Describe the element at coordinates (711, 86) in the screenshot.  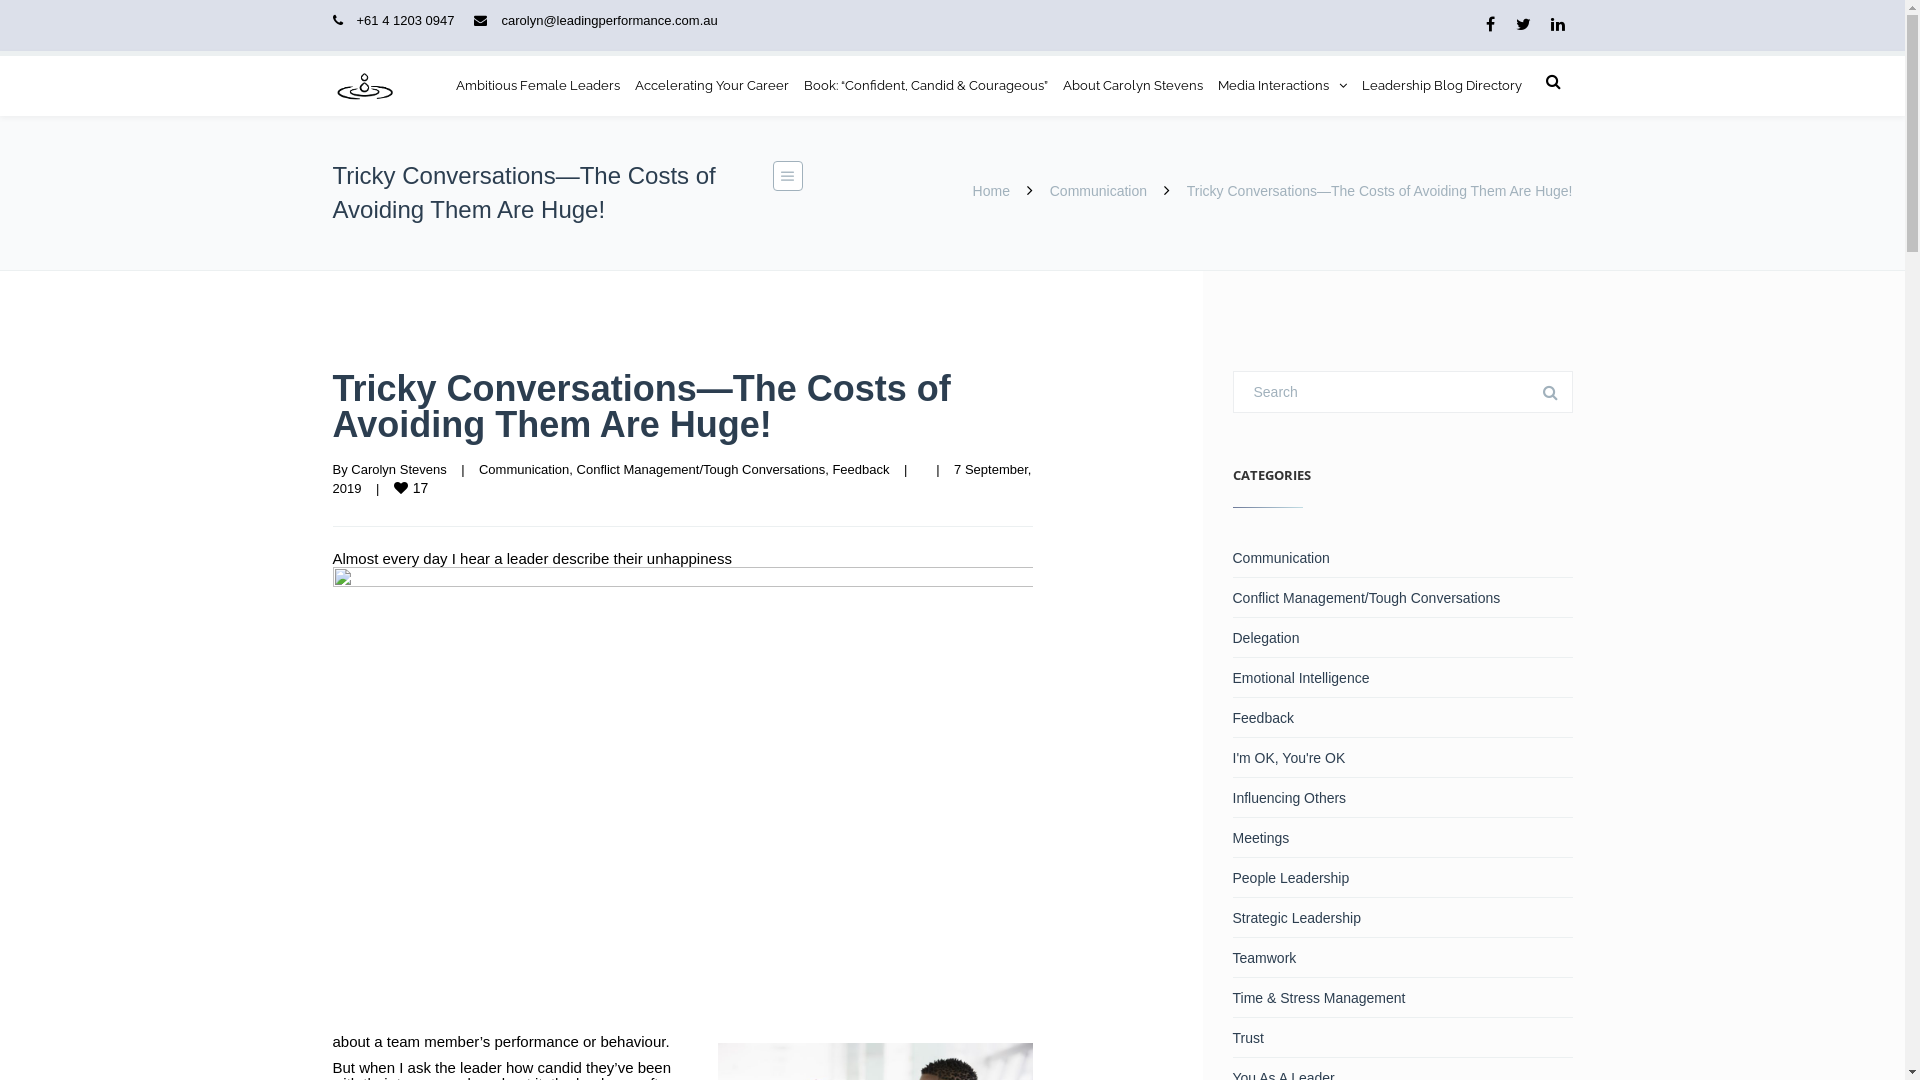
I see `Accelerating Your Career` at that location.